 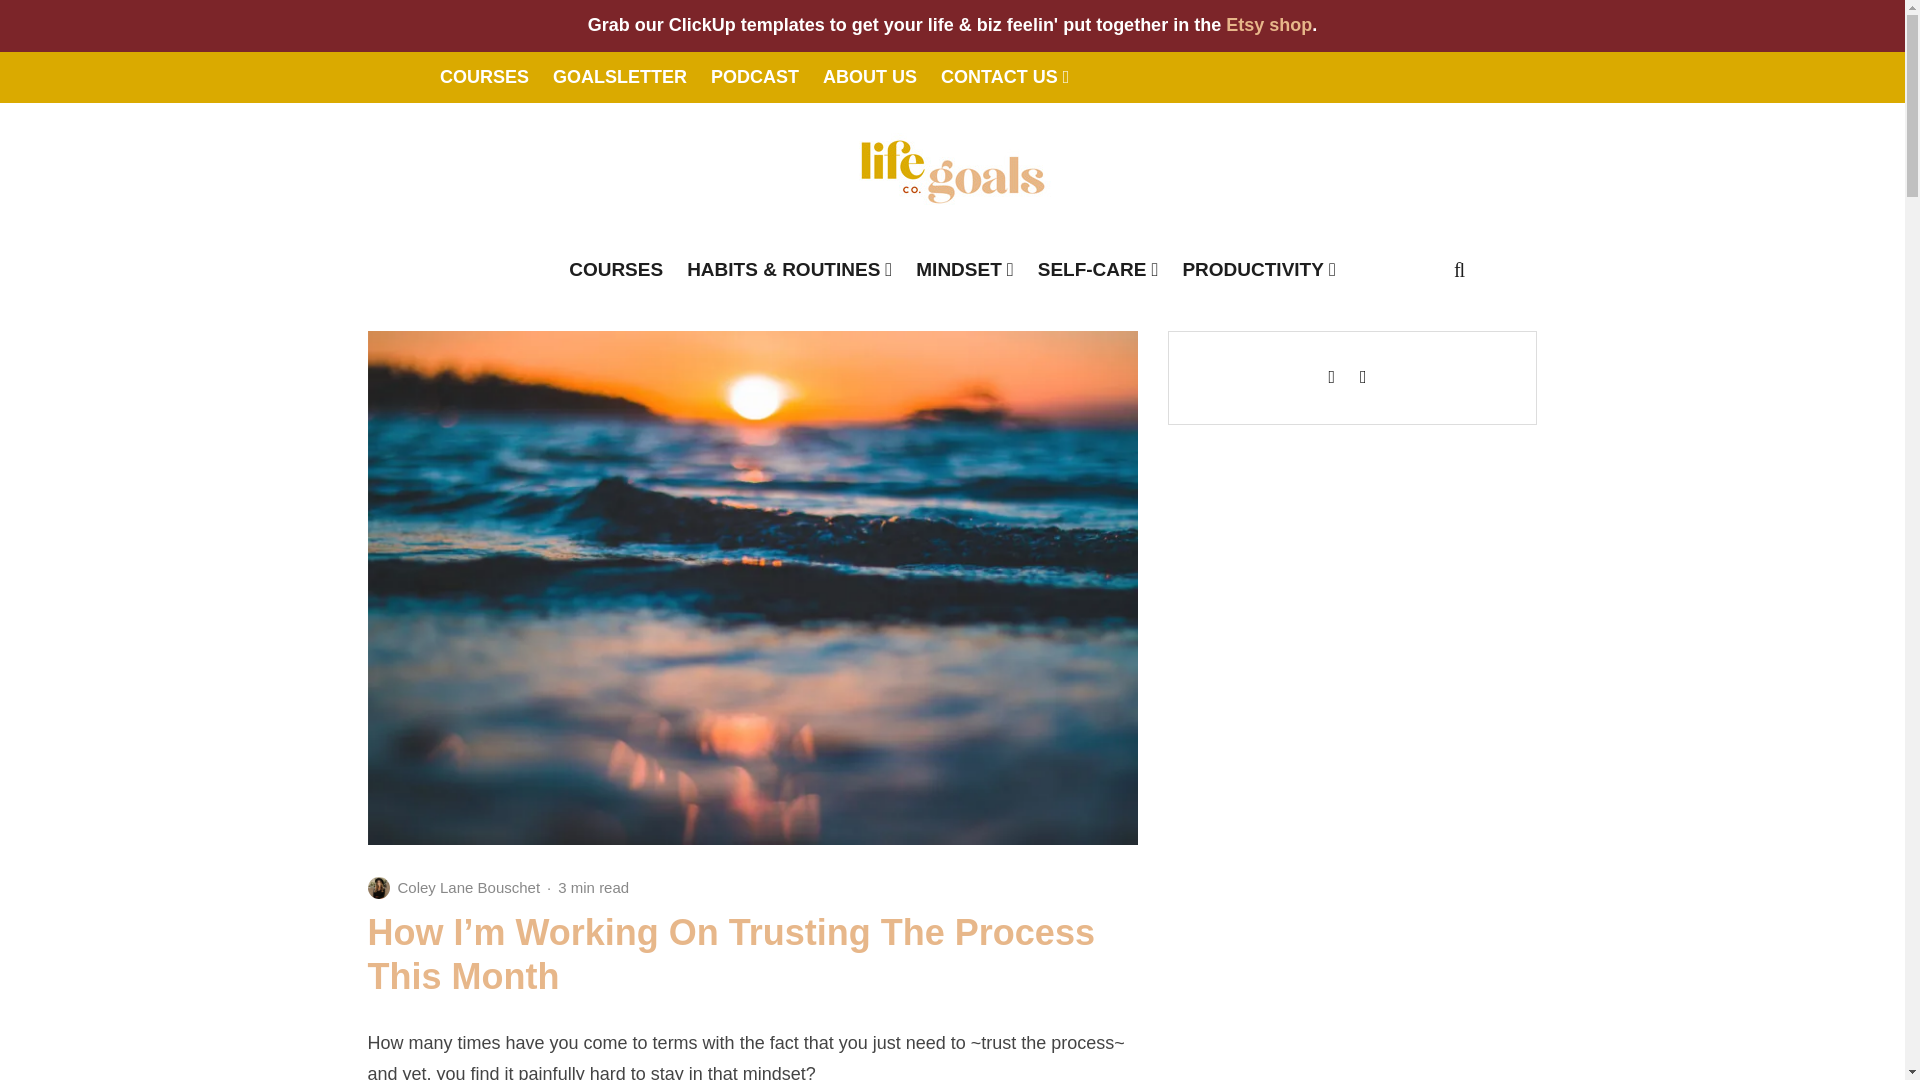 I want to click on COURSES, so click(x=484, y=77).